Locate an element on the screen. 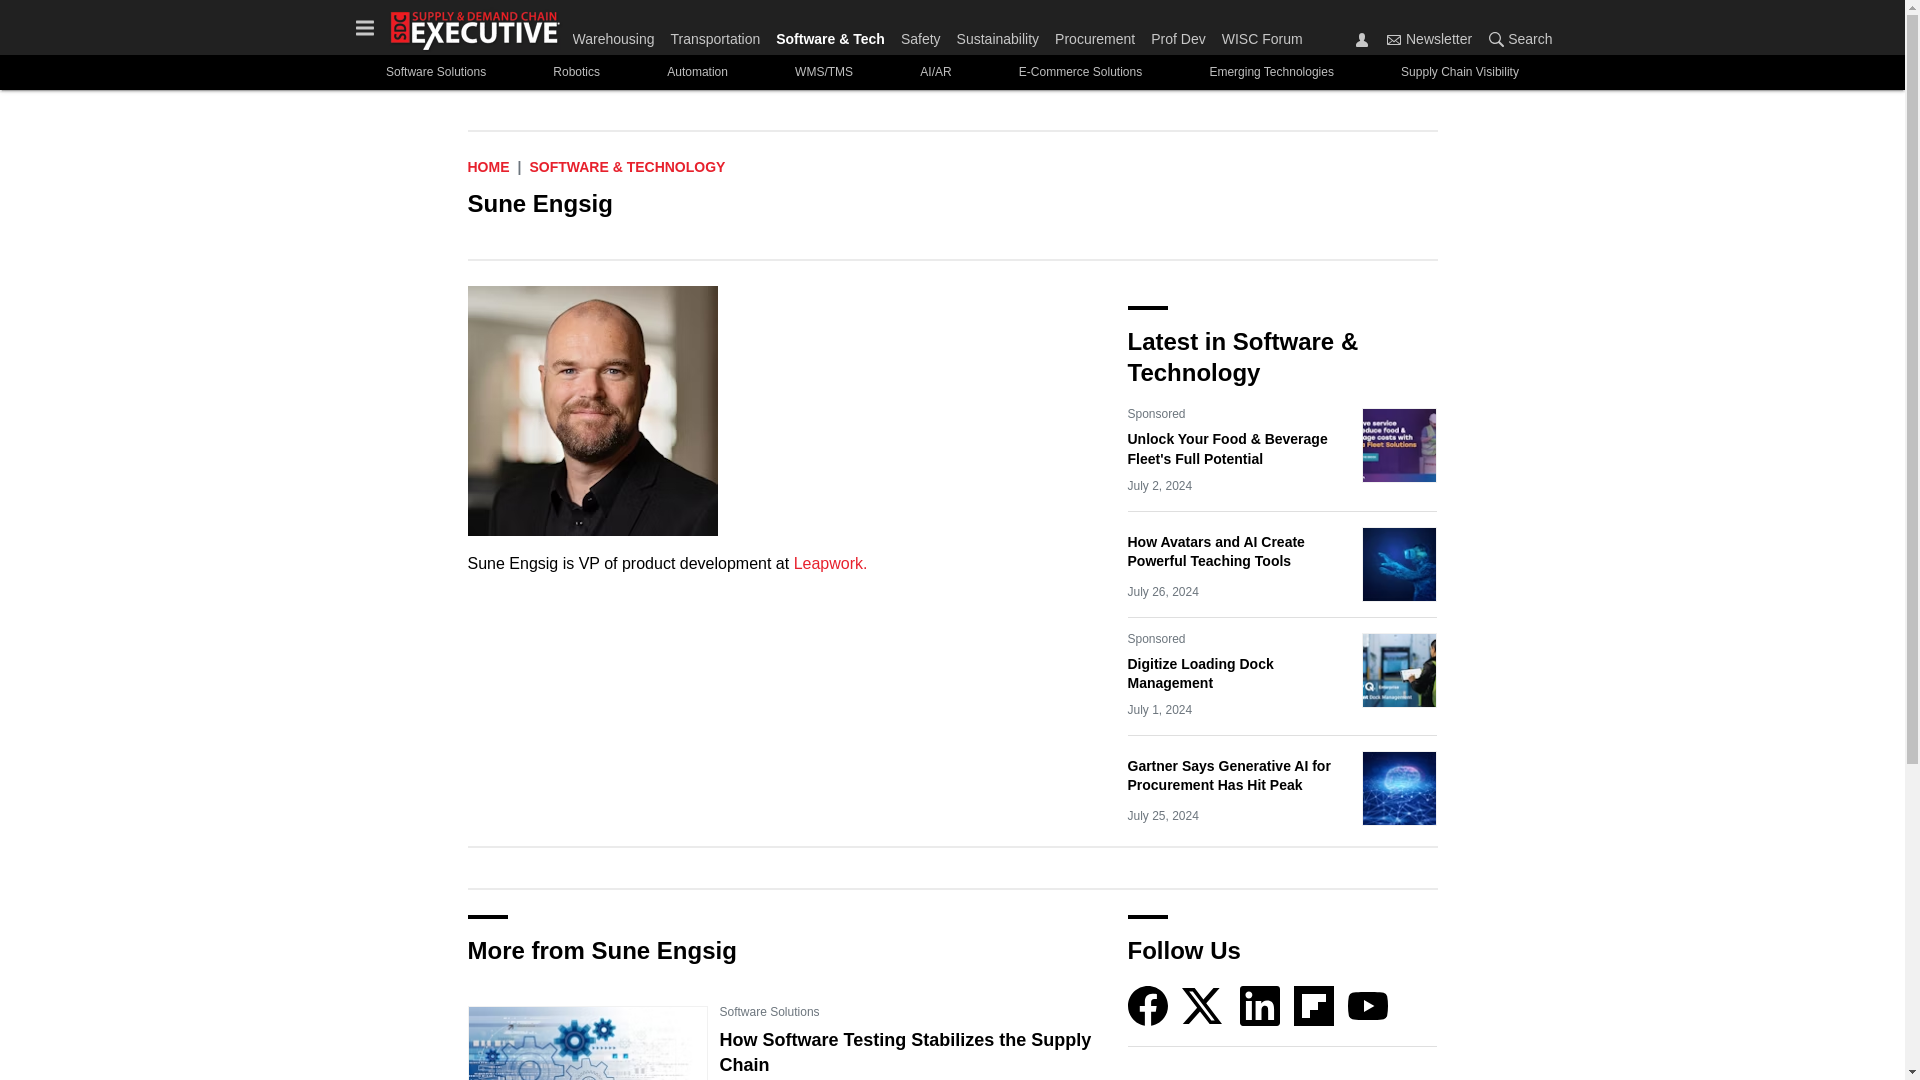 The width and height of the screenshot is (1920, 1080). Emerging Technologies is located at coordinates (1272, 72).